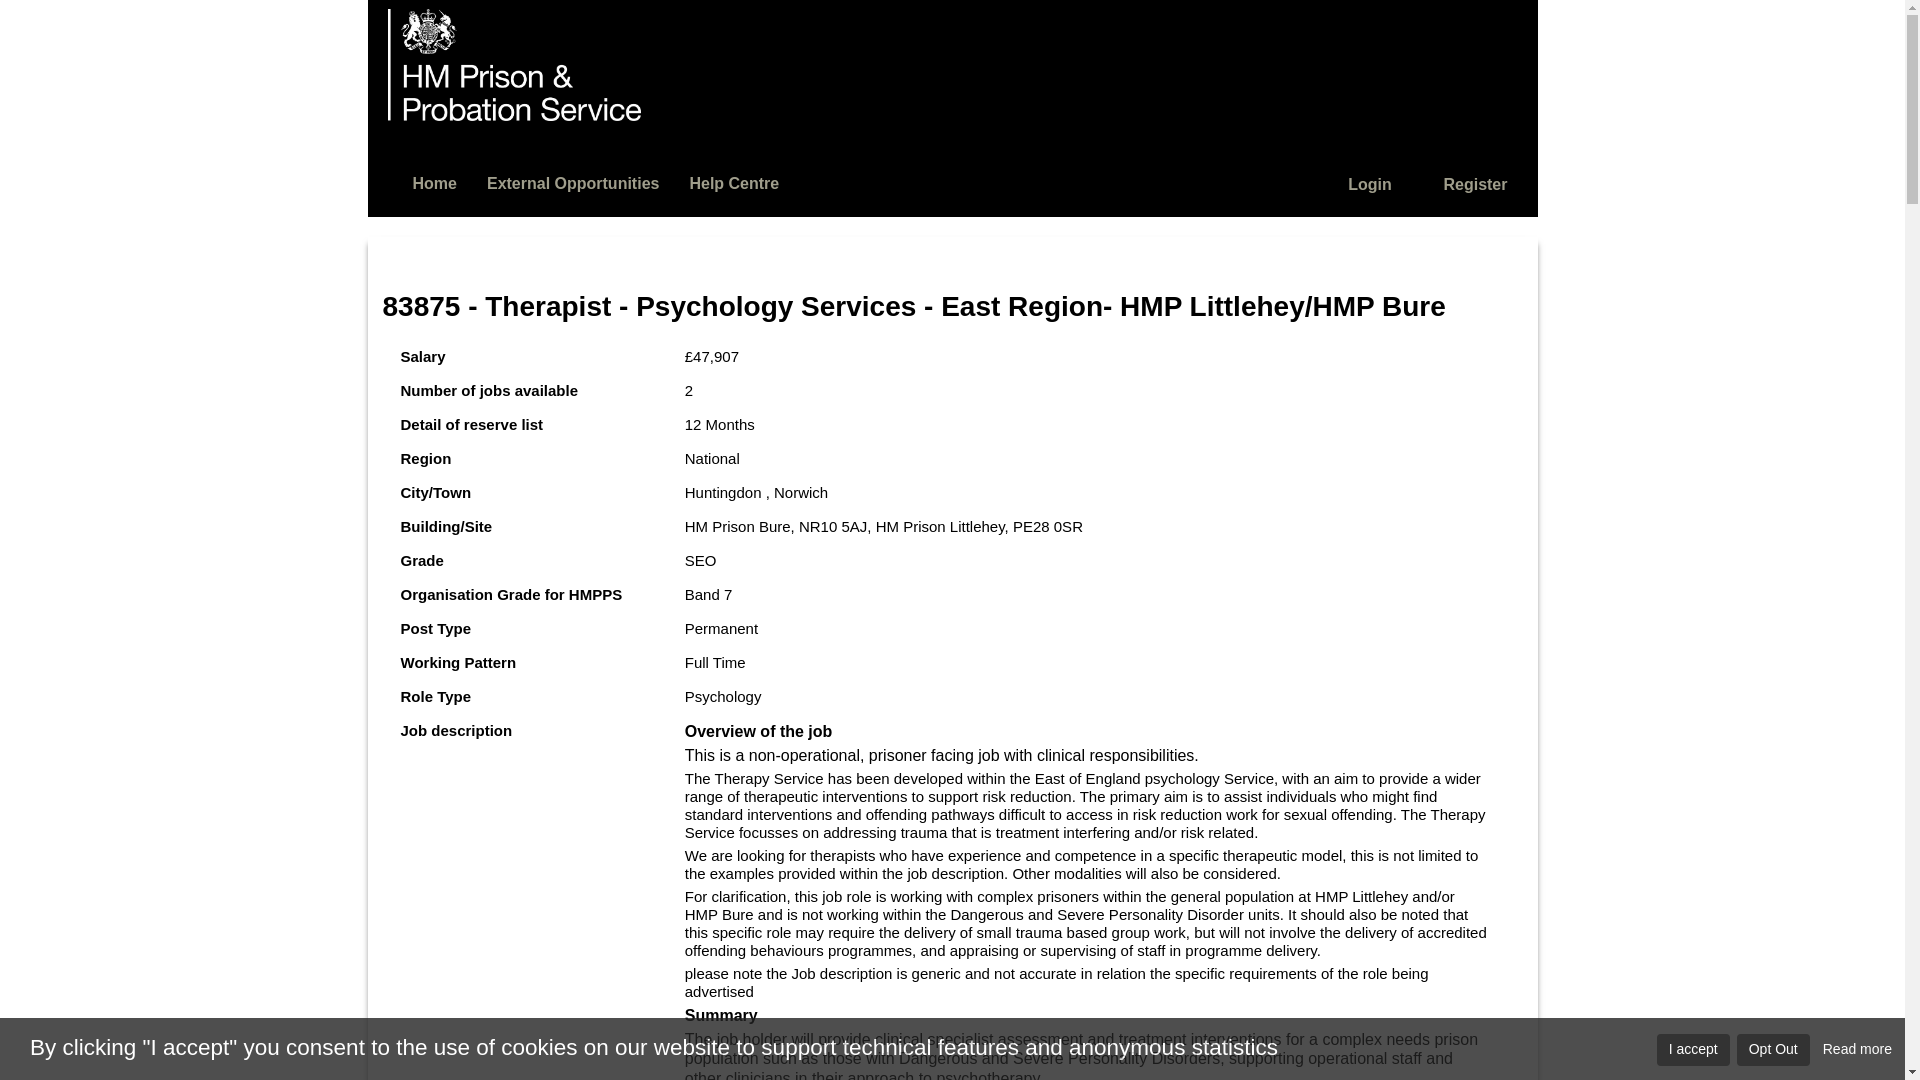 Image resolution: width=1920 pixels, height=1080 pixels. What do you see at coordinates (1370, 184) in the screenshot?
I see `Login` at bounding box center [1370, 184].